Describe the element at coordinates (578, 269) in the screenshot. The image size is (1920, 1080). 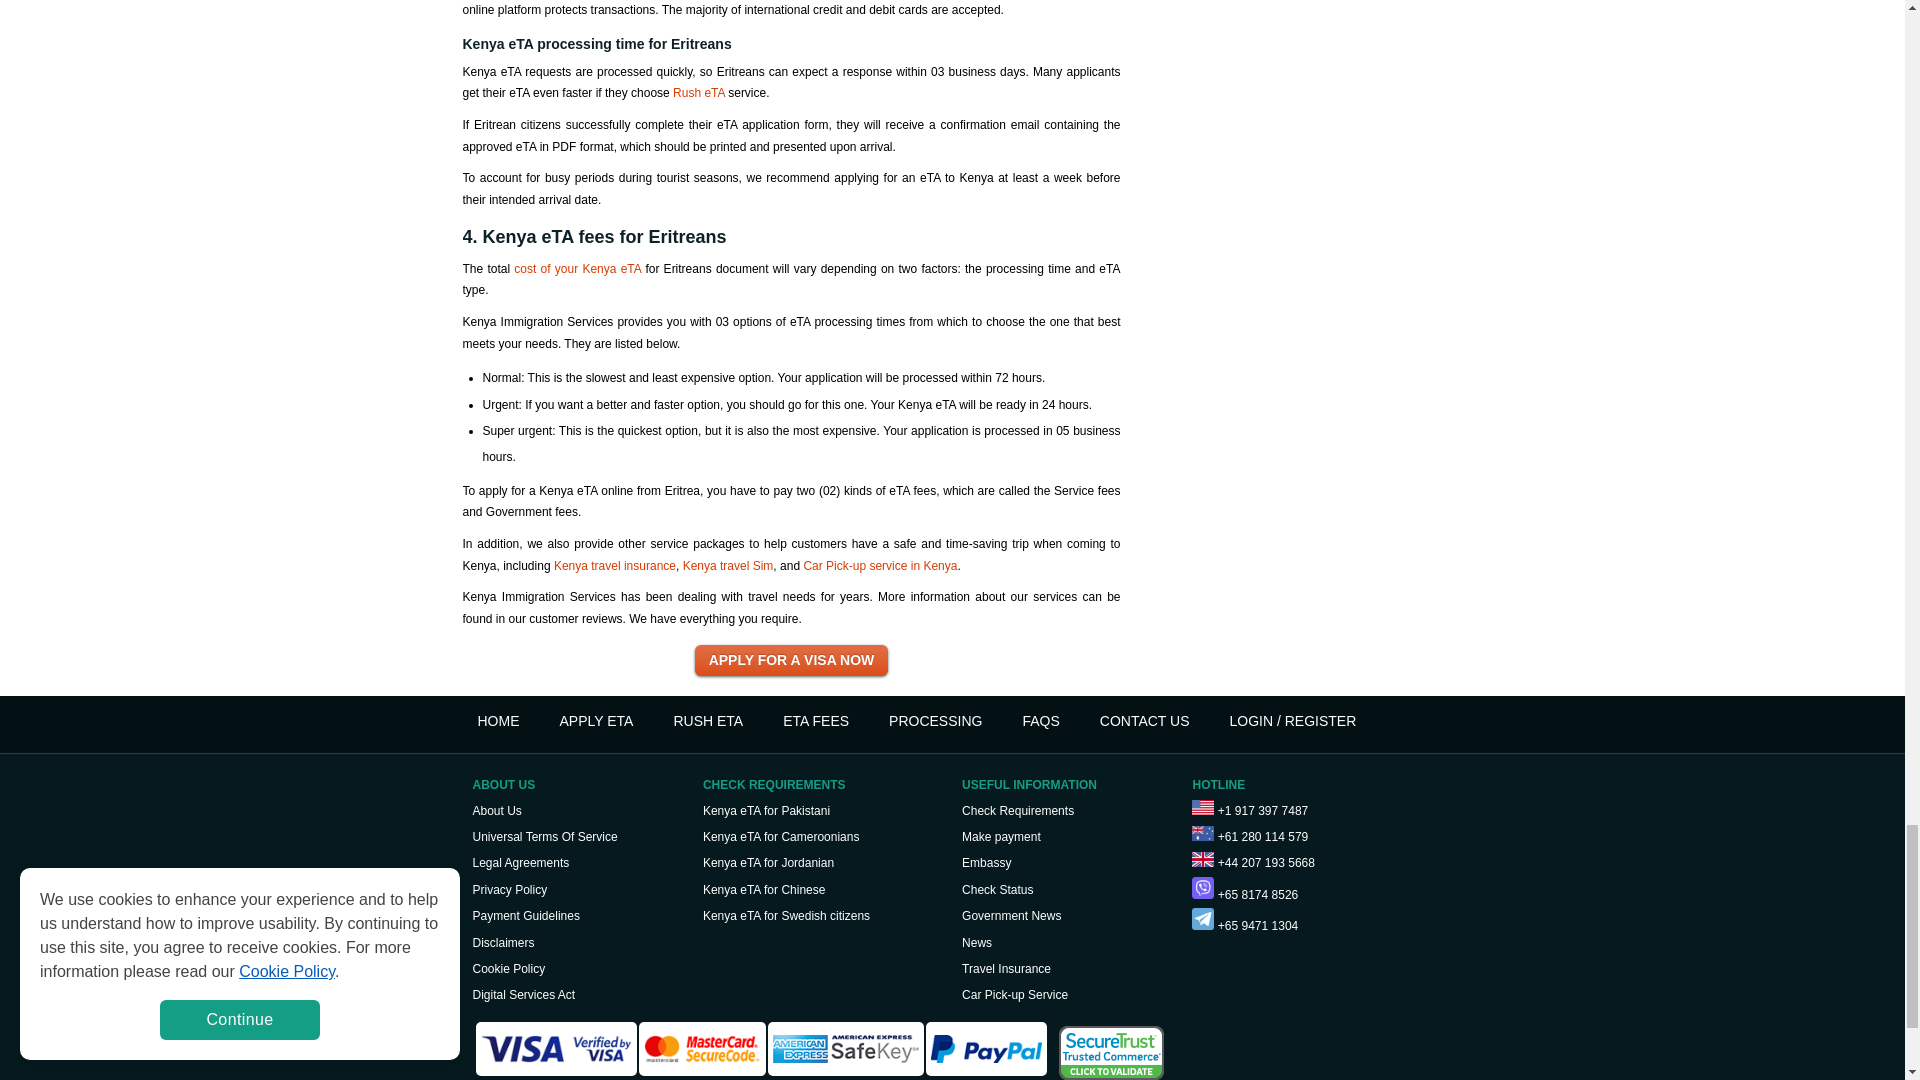
I see `cost of your Kenya eTA` at that location.